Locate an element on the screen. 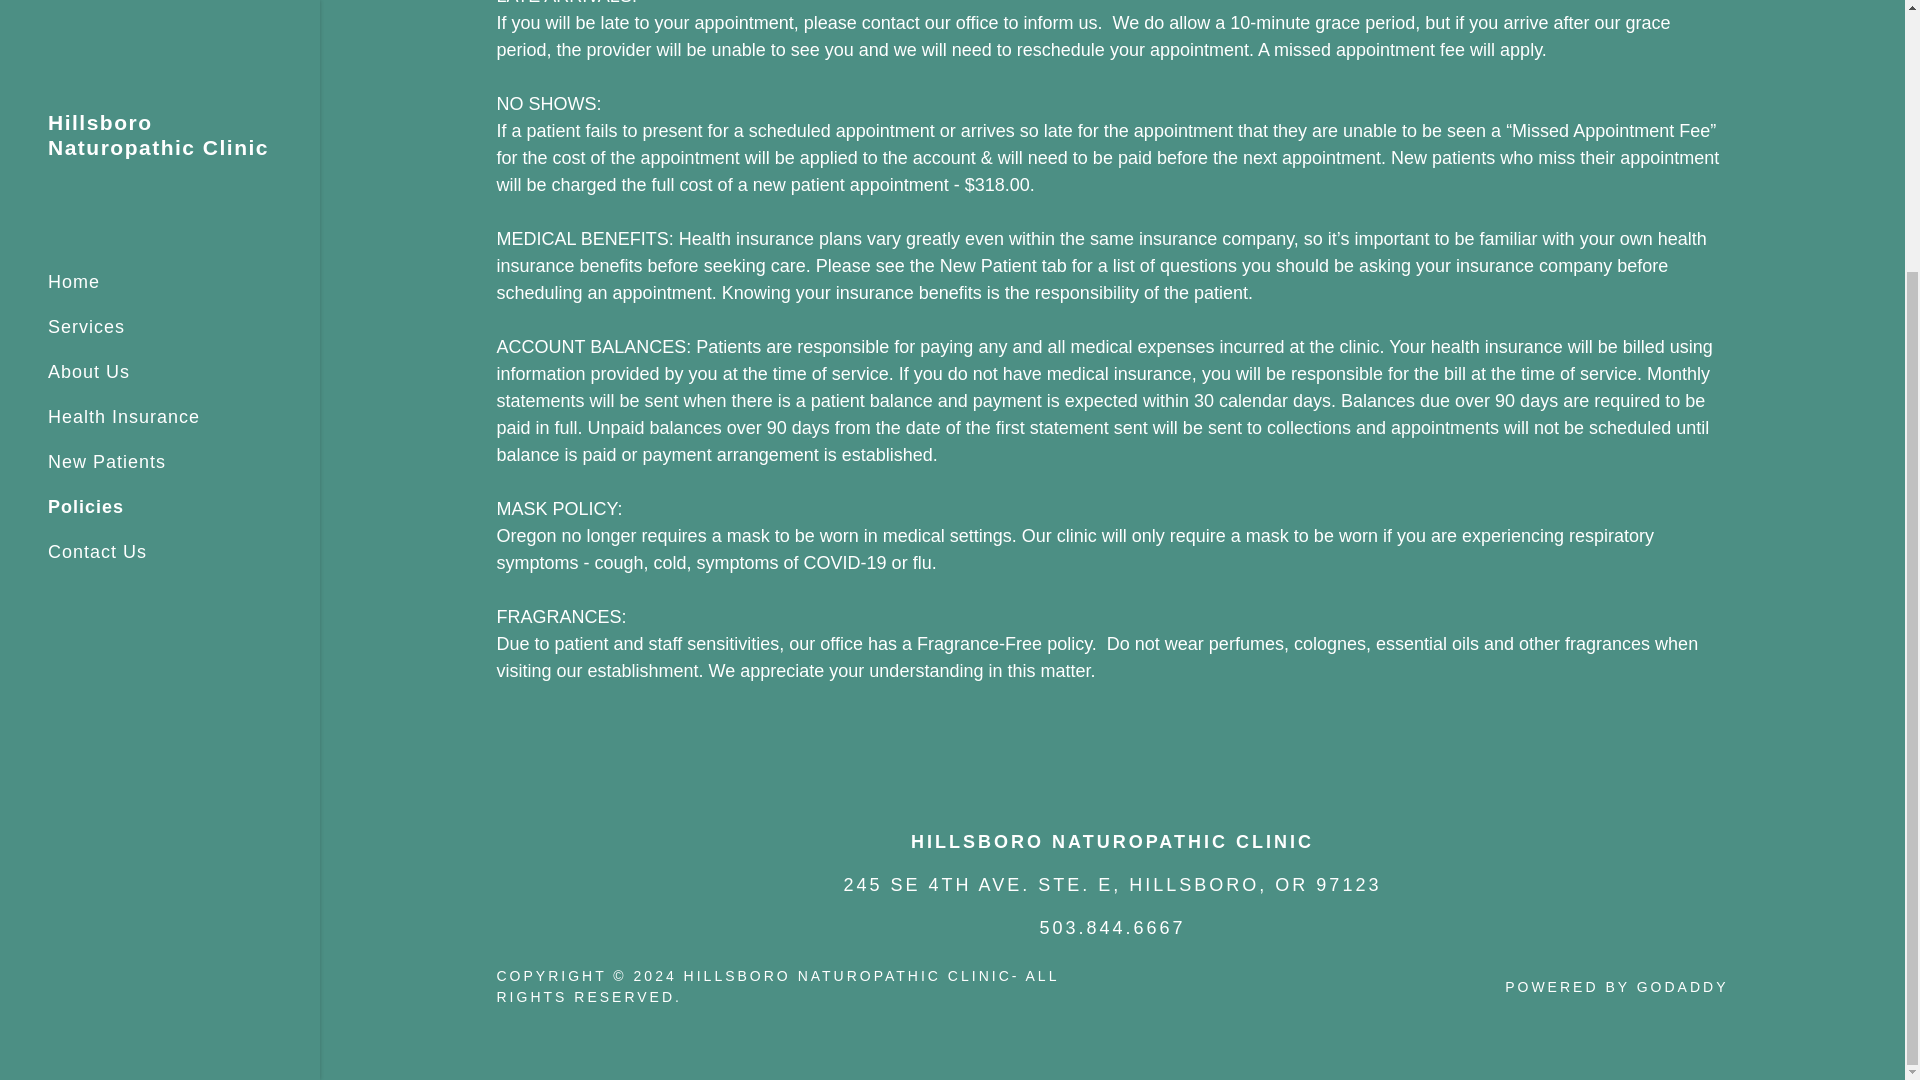 The width and height of the screenshot is (1920, 1080). 503.844.6667 is located at coordinates (1111, 928).